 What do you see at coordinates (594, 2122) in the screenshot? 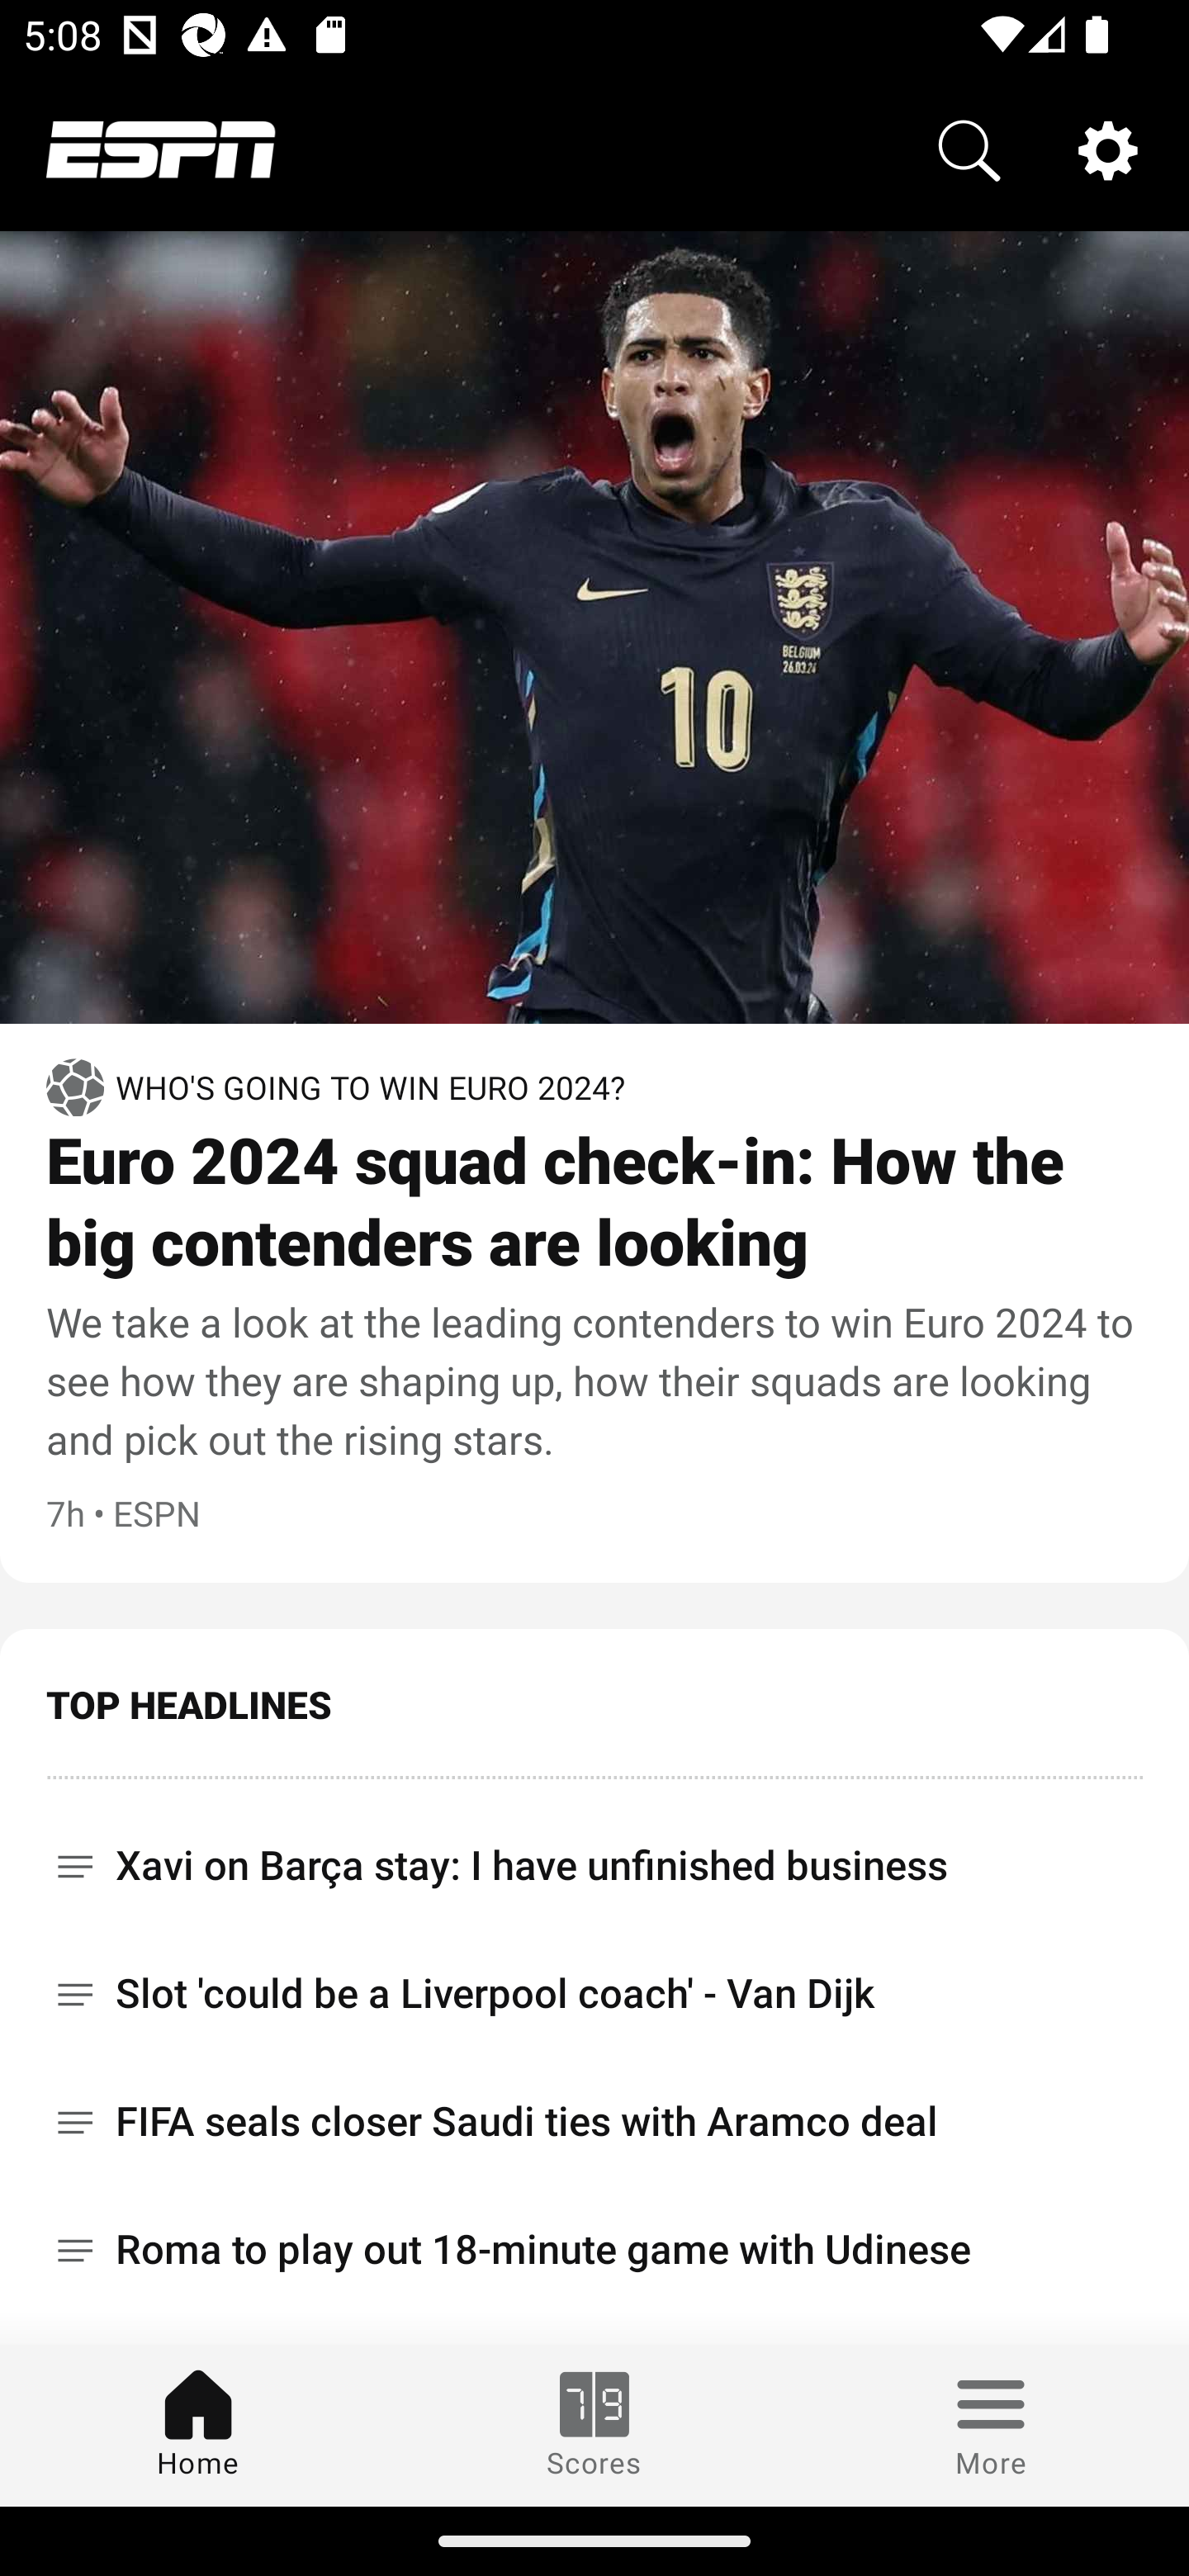
I see ` FIFA seals closer Saudi ties with Aramco deal` at bounding box center [594, 2122].